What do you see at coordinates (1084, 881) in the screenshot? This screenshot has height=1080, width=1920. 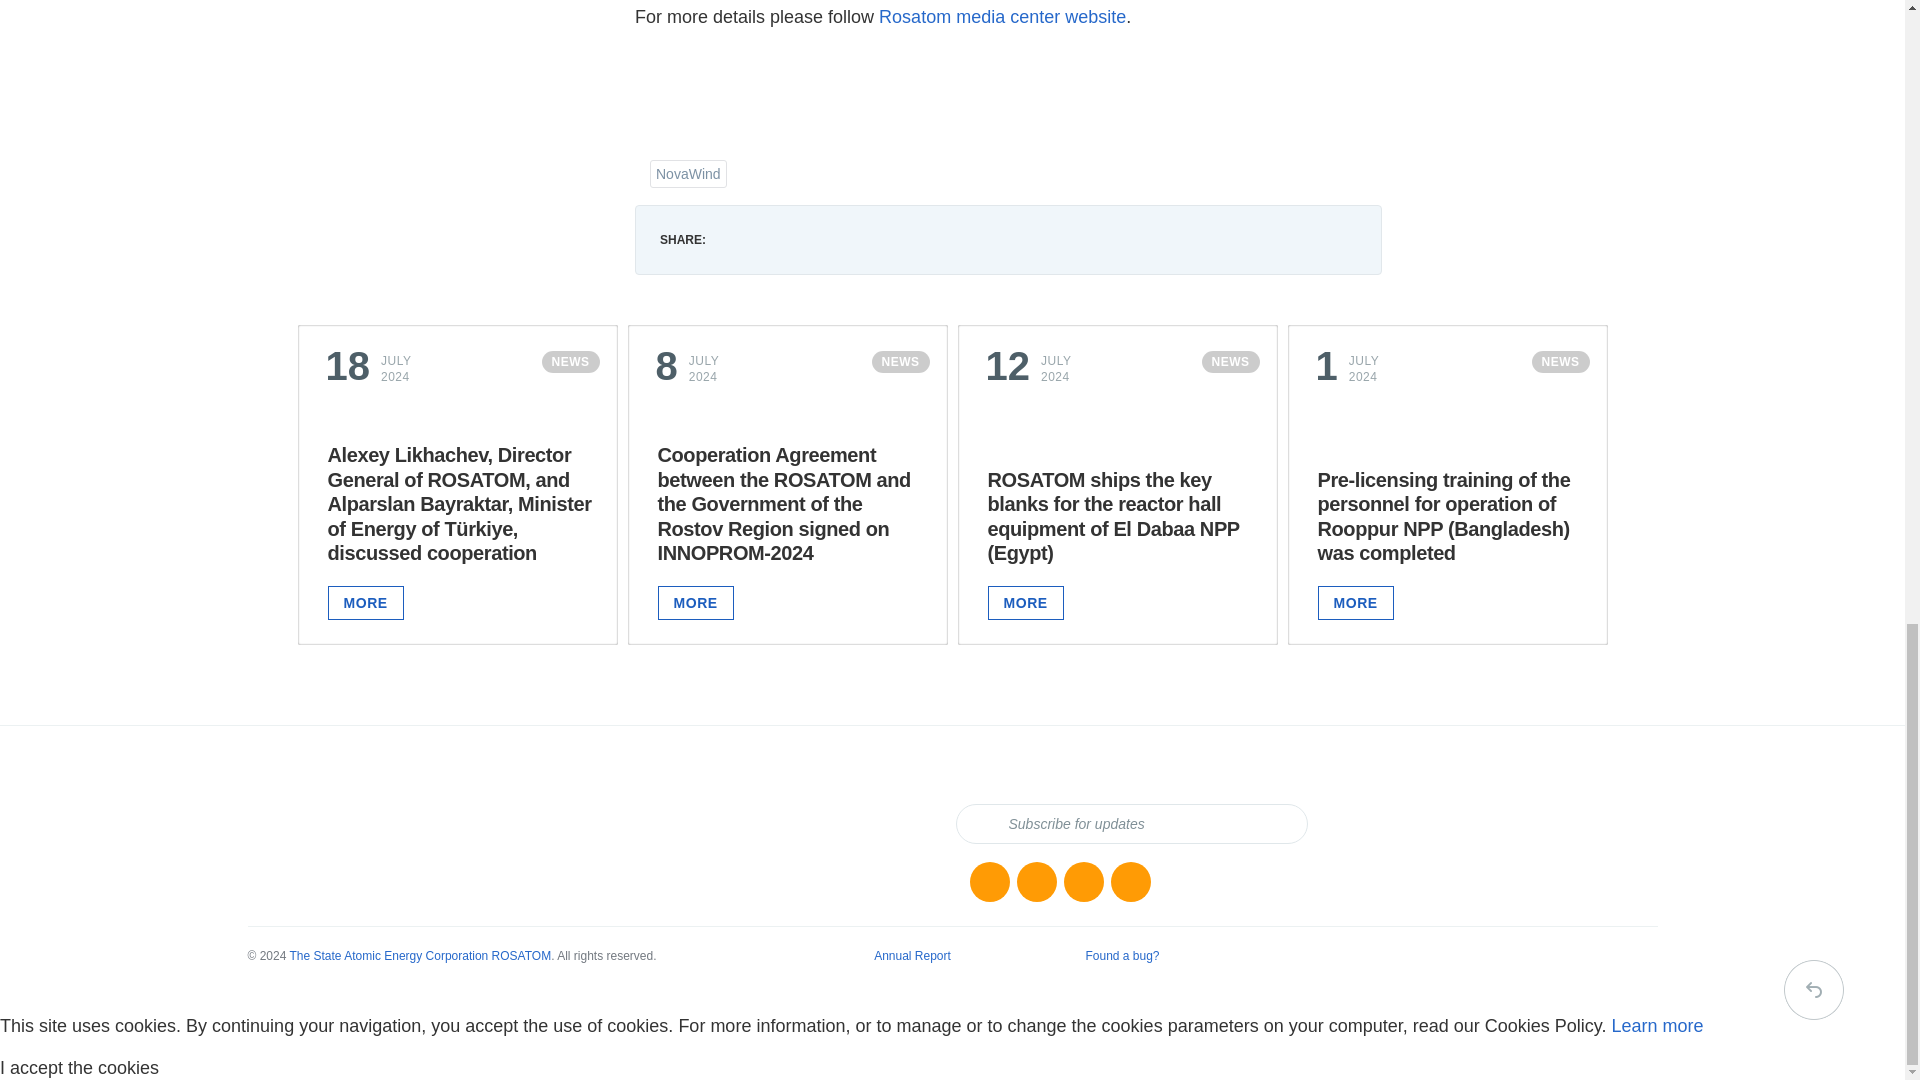 I see `Atom: News` at bounding box center [1084, 881].